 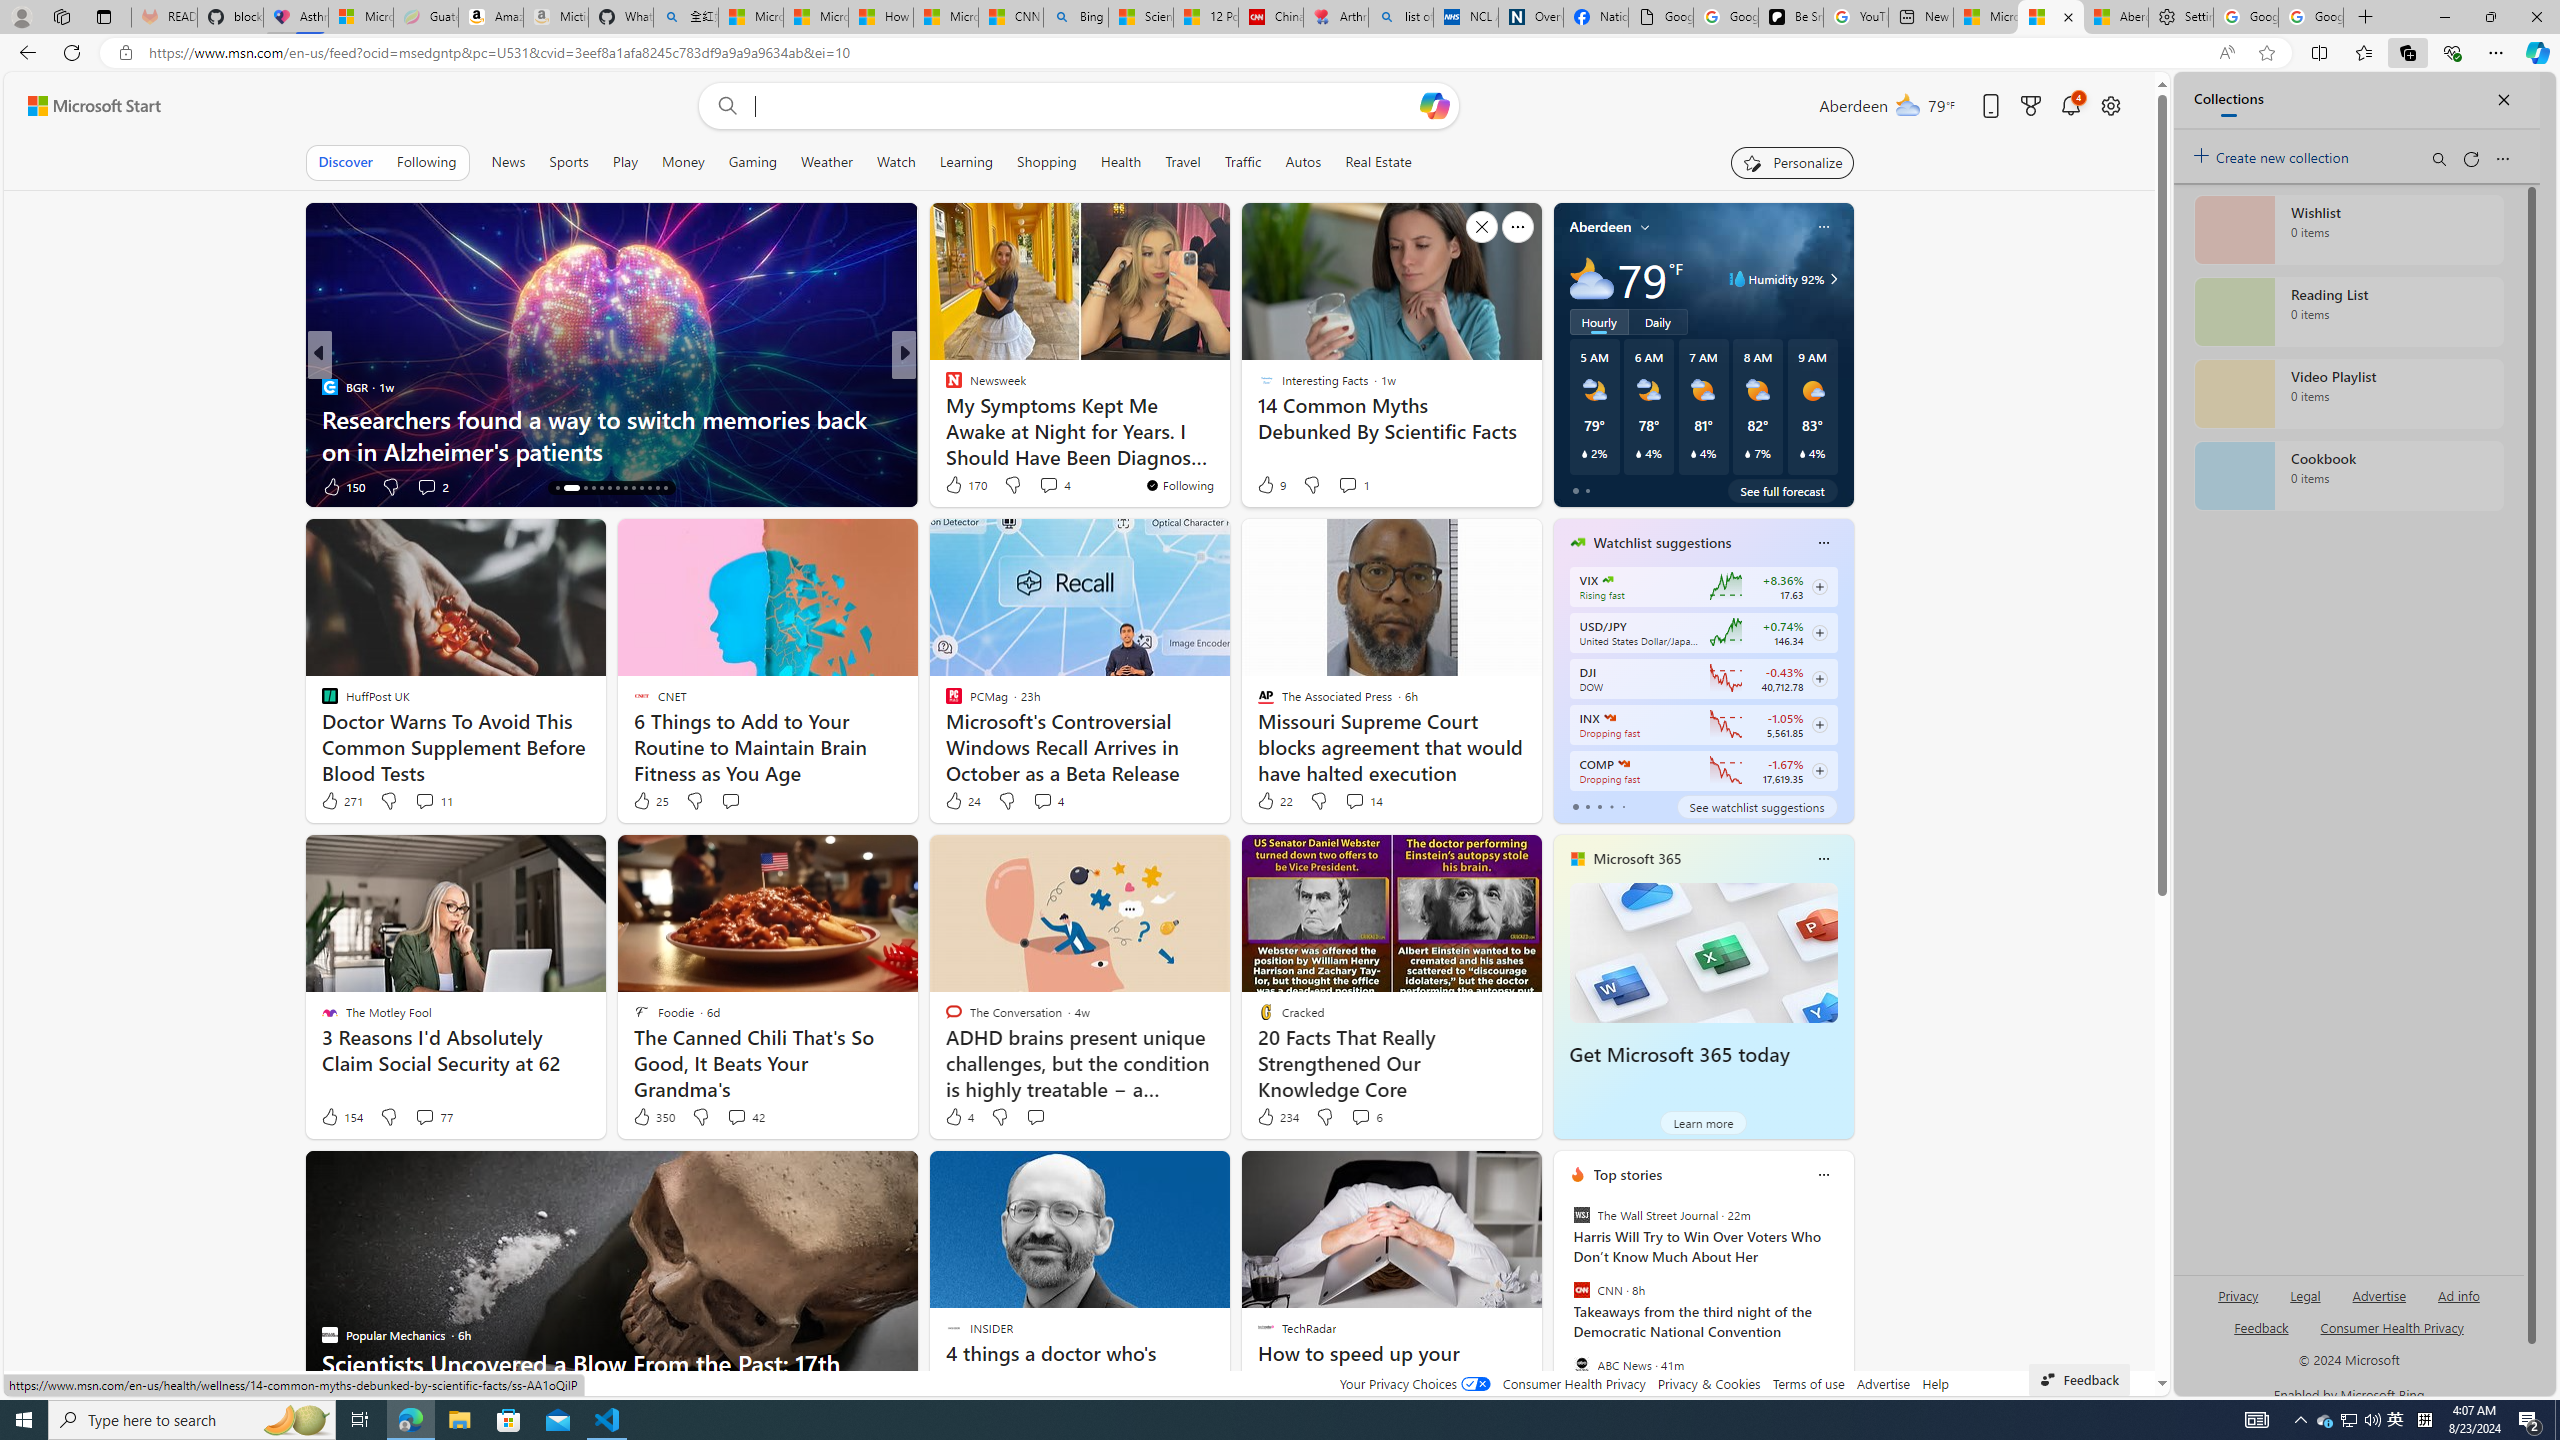 I want to click on 636 Like, so click(x=958, y=486).